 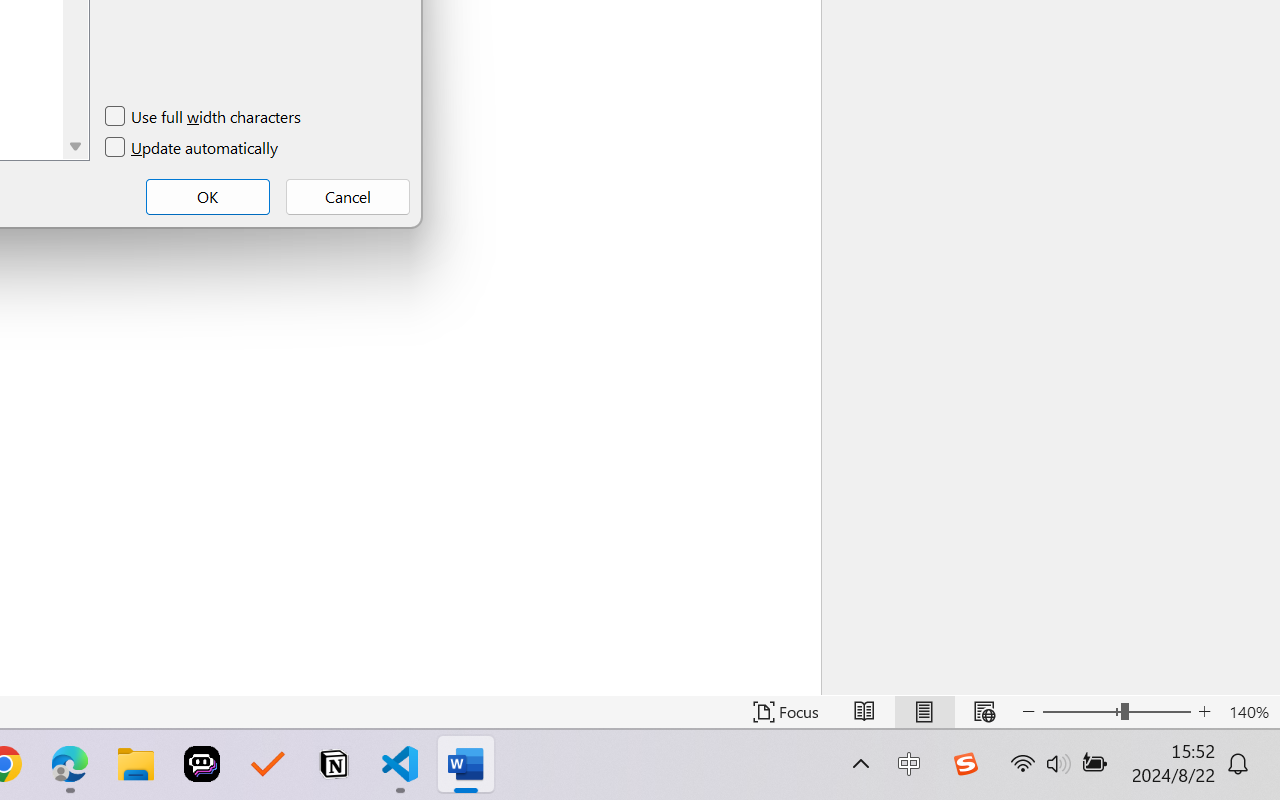 I want to click on Class: Image, so click(x=965, y=764).